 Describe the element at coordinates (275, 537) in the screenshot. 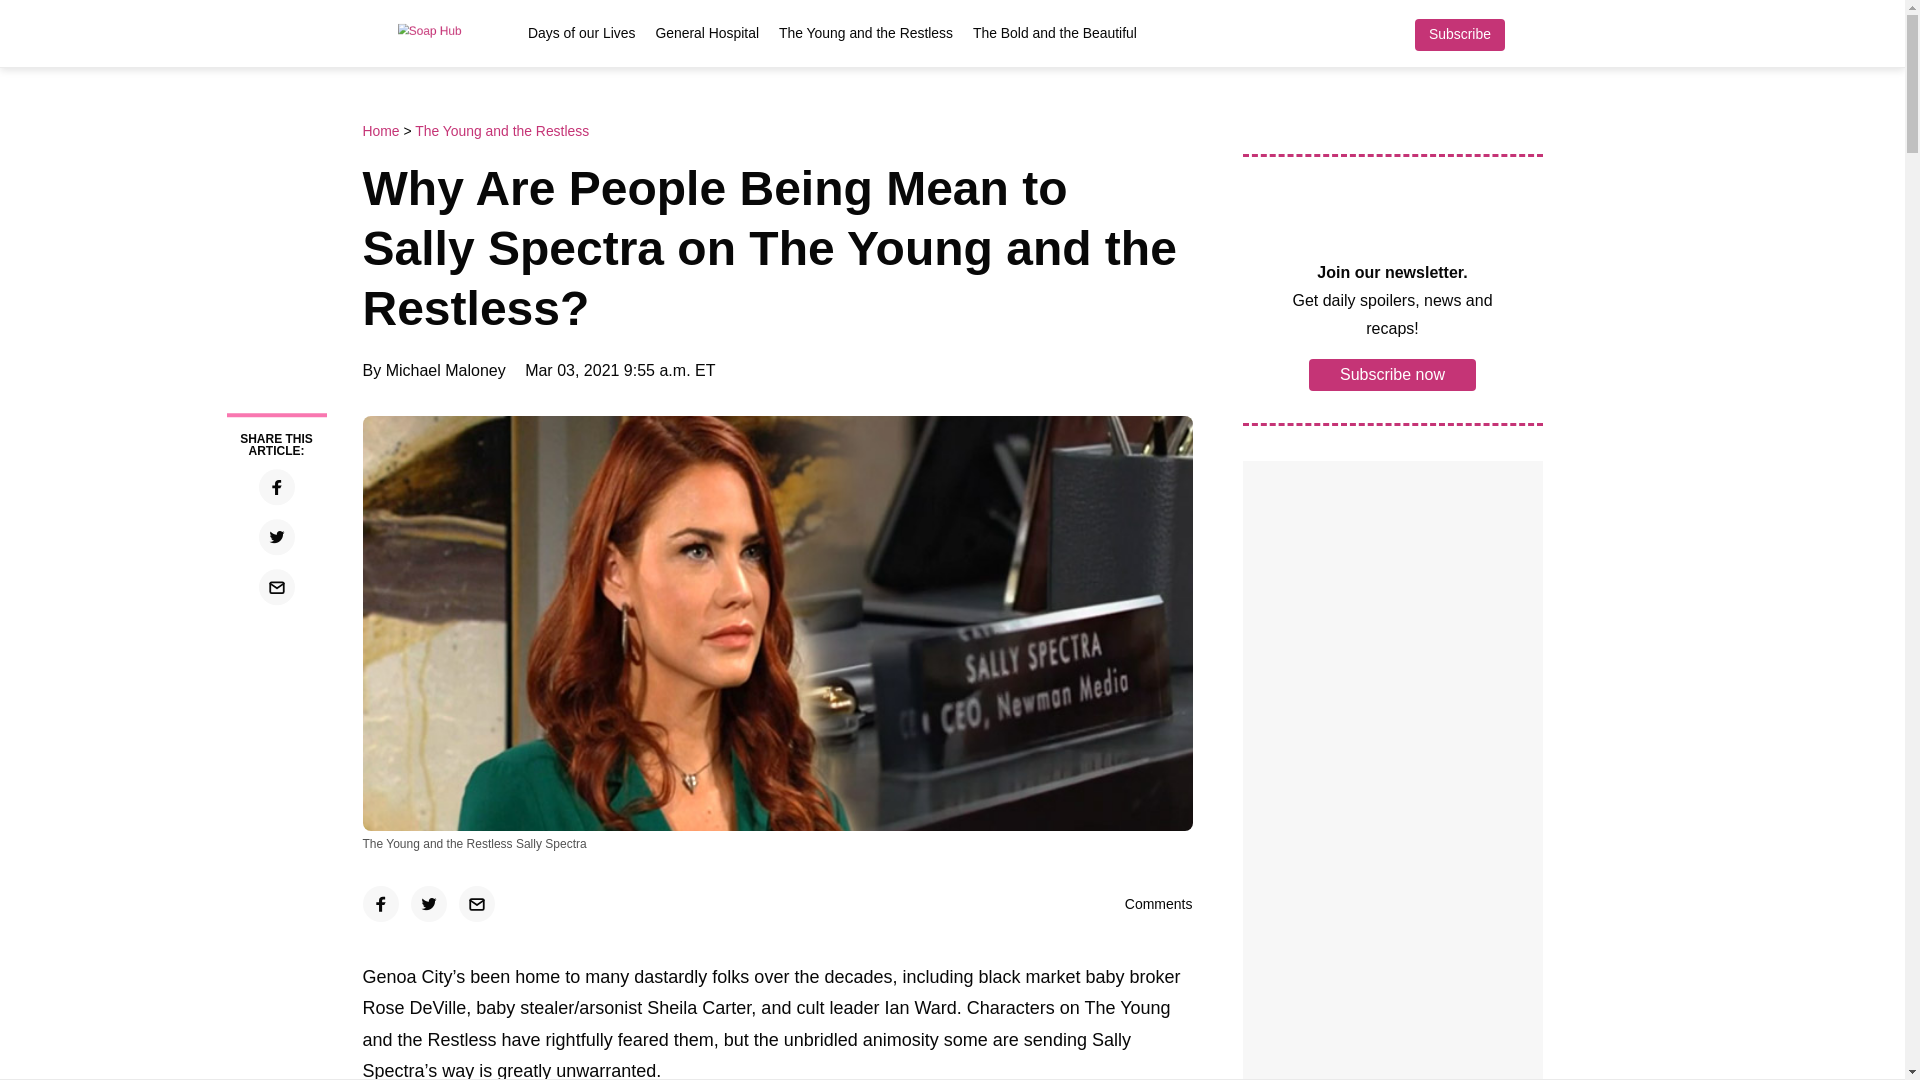

I see `Click to share on Twitter` at that location.